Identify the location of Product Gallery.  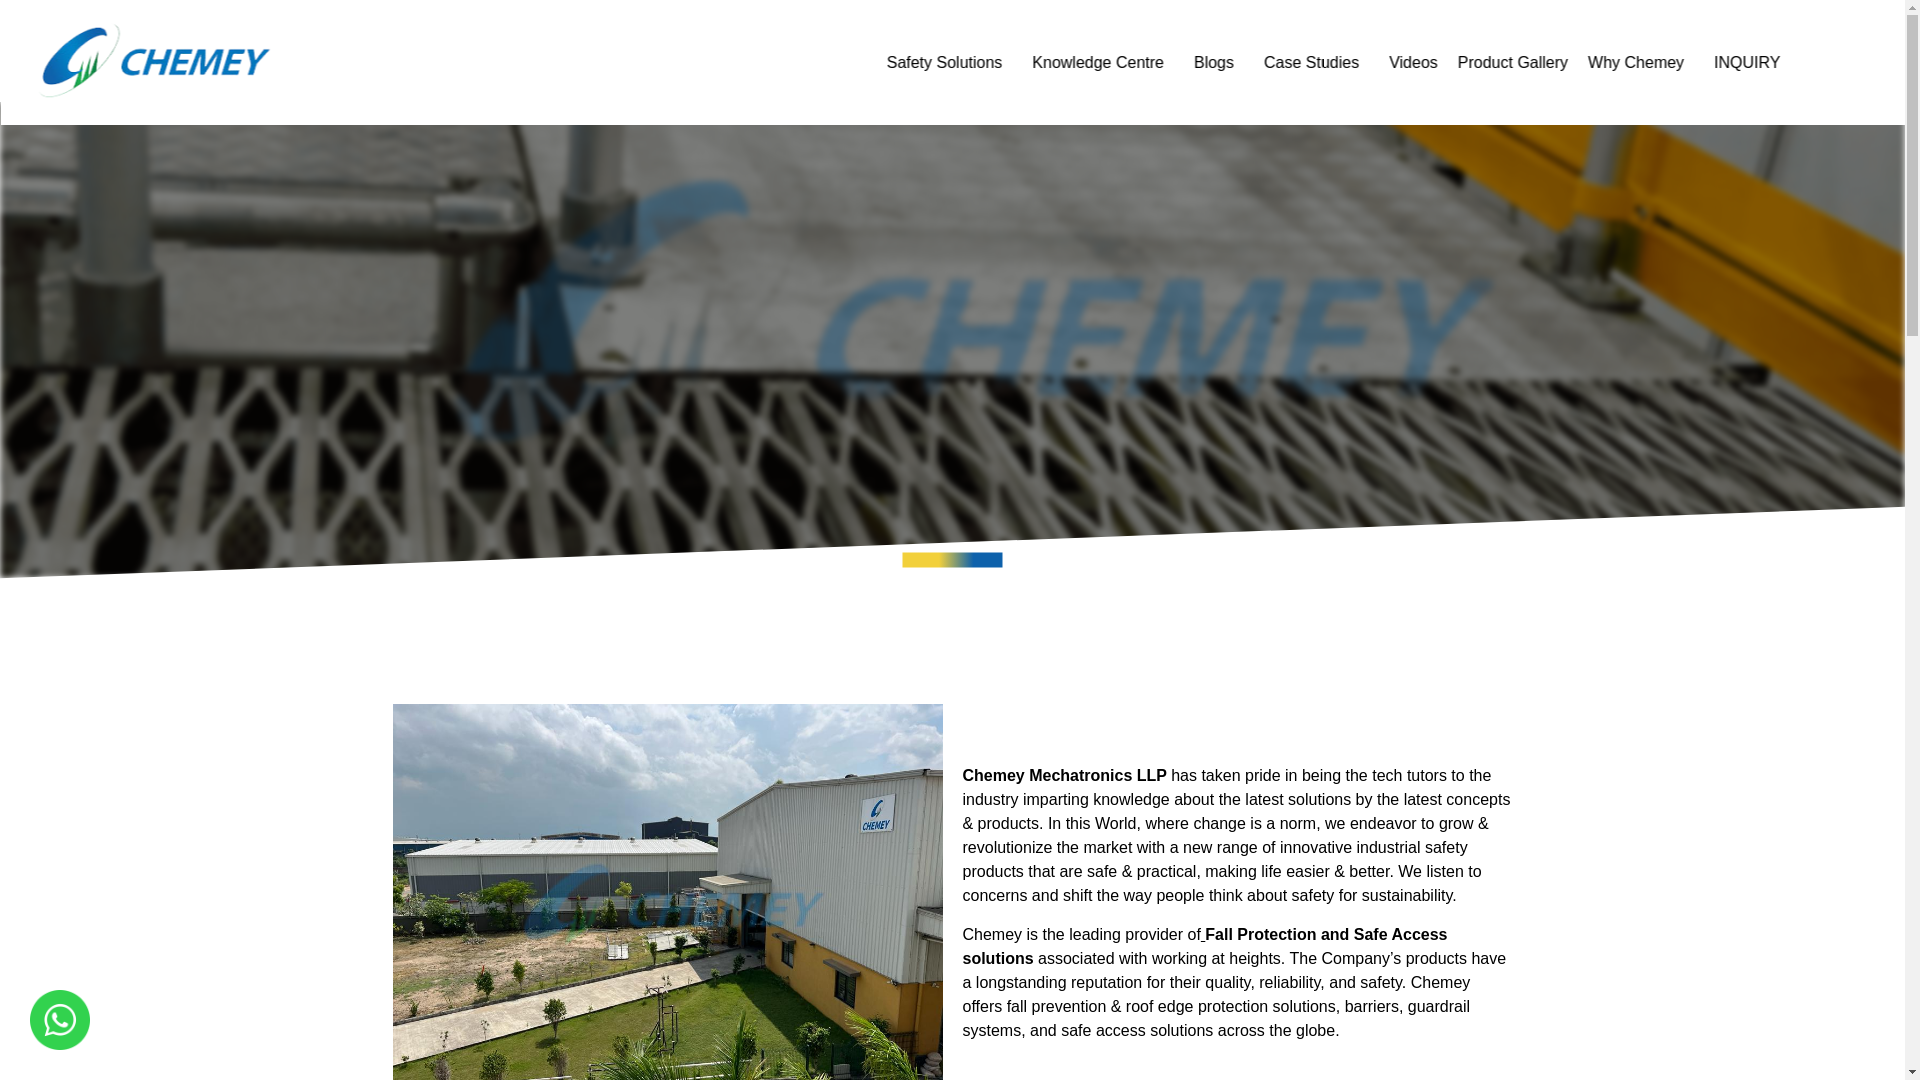
(1512, 63).